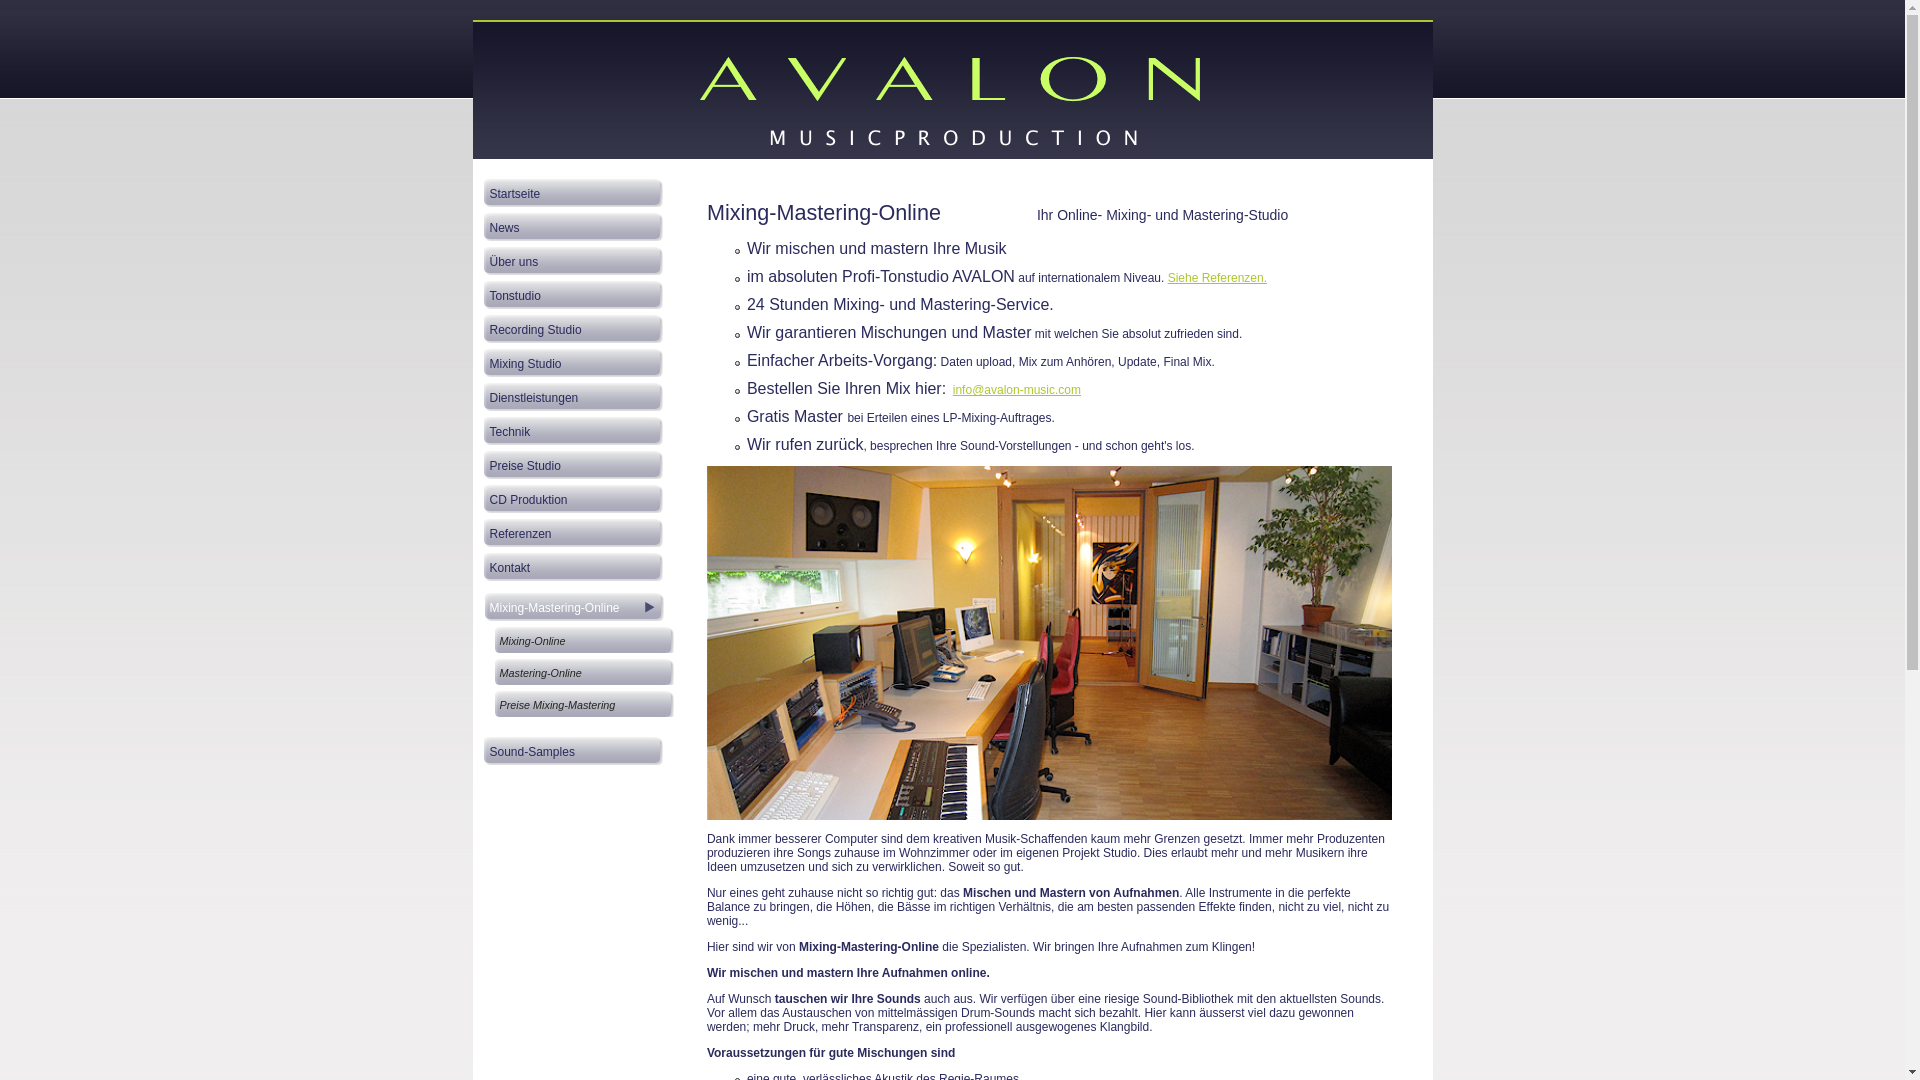 The image size is (1920, 1080). Describe the element at coordinates (584, 638) in the screenshot. I see `Mixing-Online` at that location.